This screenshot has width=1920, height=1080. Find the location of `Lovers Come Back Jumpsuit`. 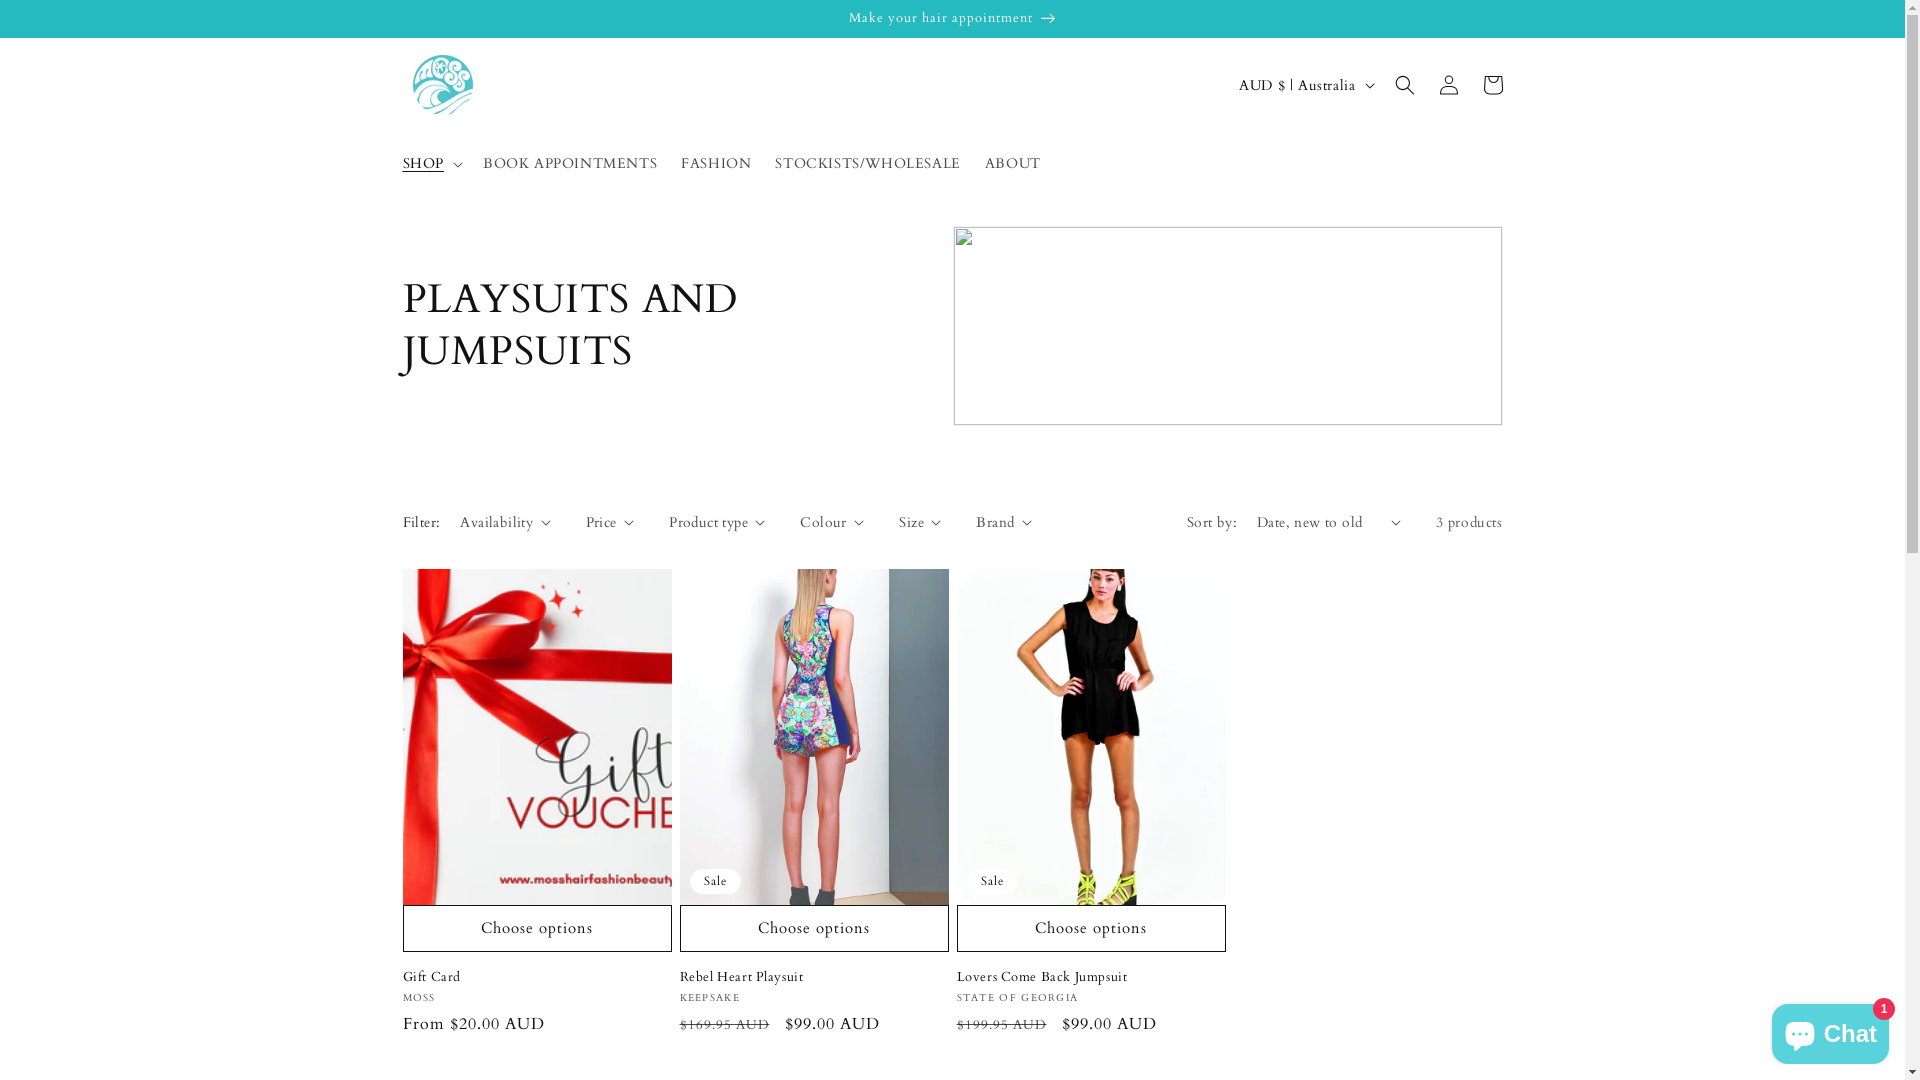

Lovers Come Back Jumpsuit is located at coordinates (1090, 978).